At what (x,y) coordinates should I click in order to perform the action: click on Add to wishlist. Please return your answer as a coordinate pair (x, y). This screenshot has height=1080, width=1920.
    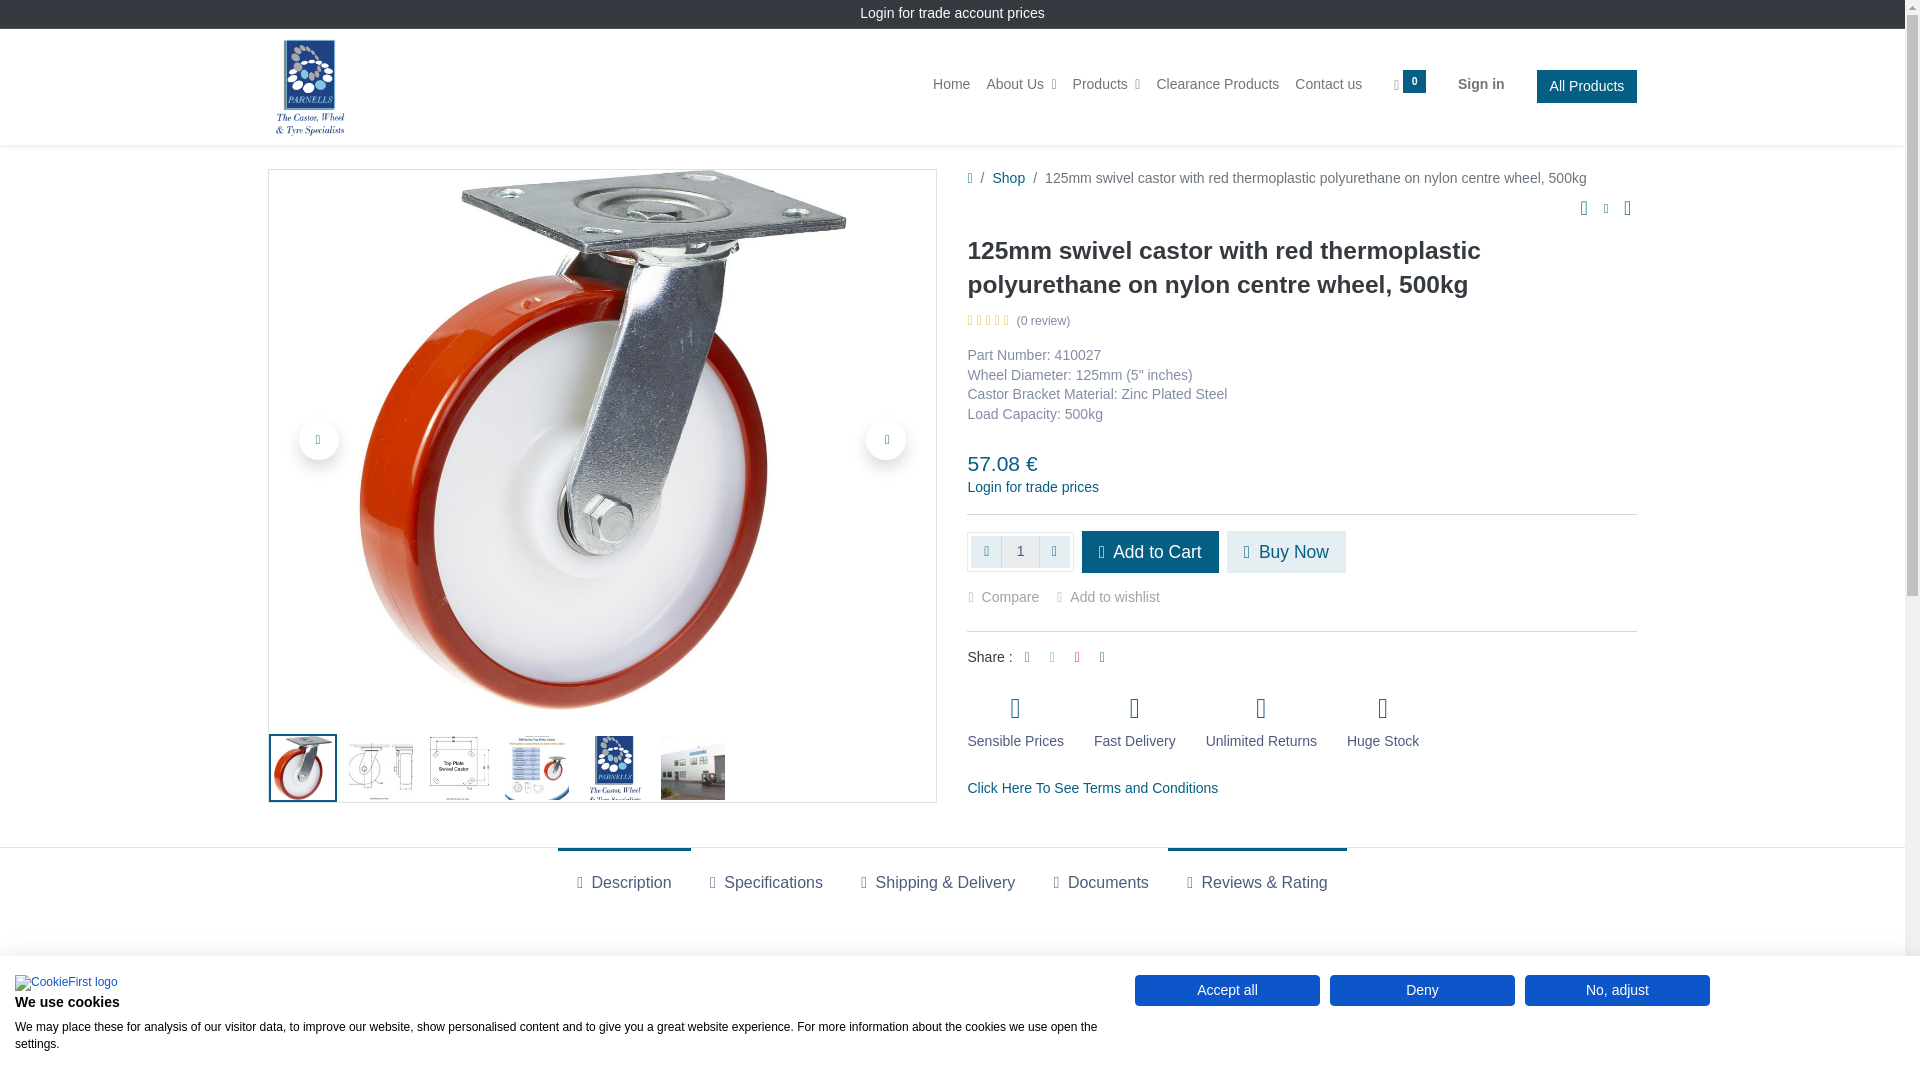
    Looking at the image, I should click on (1116, 598).